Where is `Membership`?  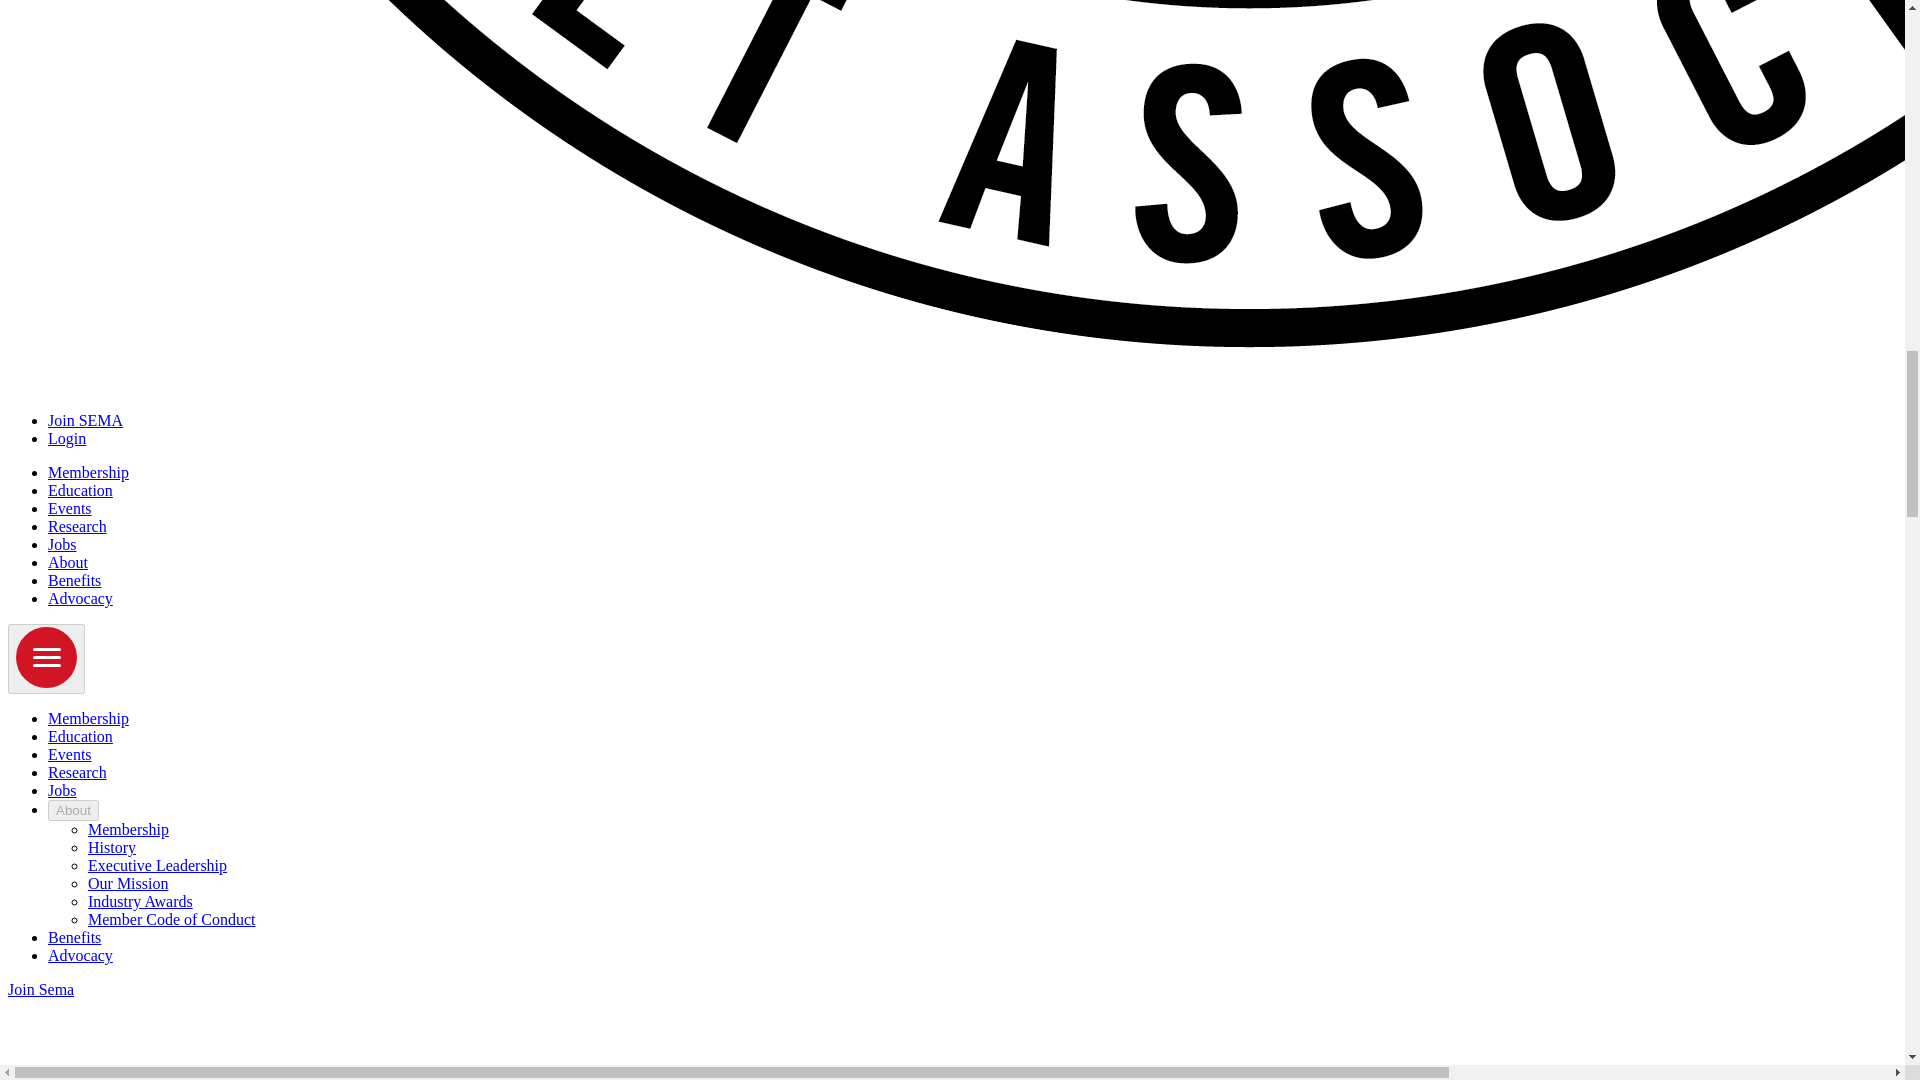
Membership is located at coordinates (88, 472).